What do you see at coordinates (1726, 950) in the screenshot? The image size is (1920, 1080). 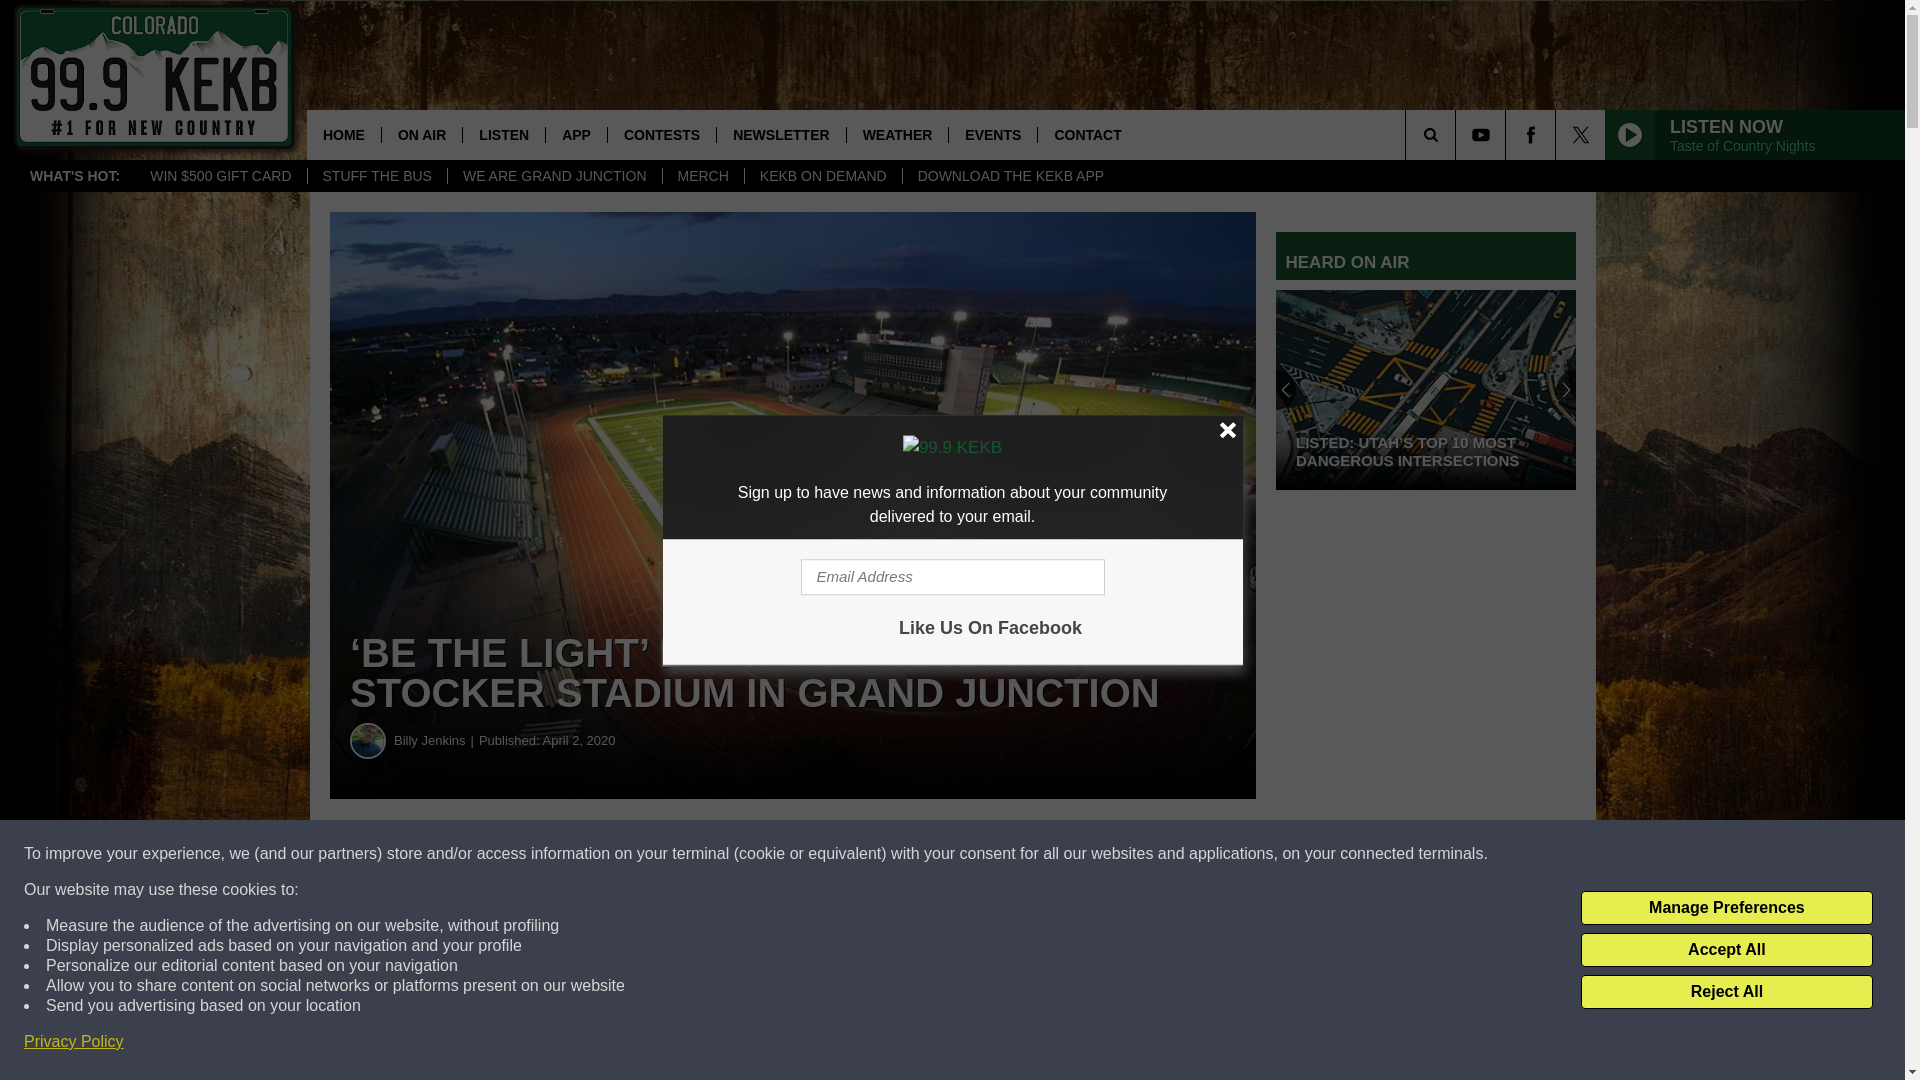 I see `Accept All` at bounding box center [1726, 950].